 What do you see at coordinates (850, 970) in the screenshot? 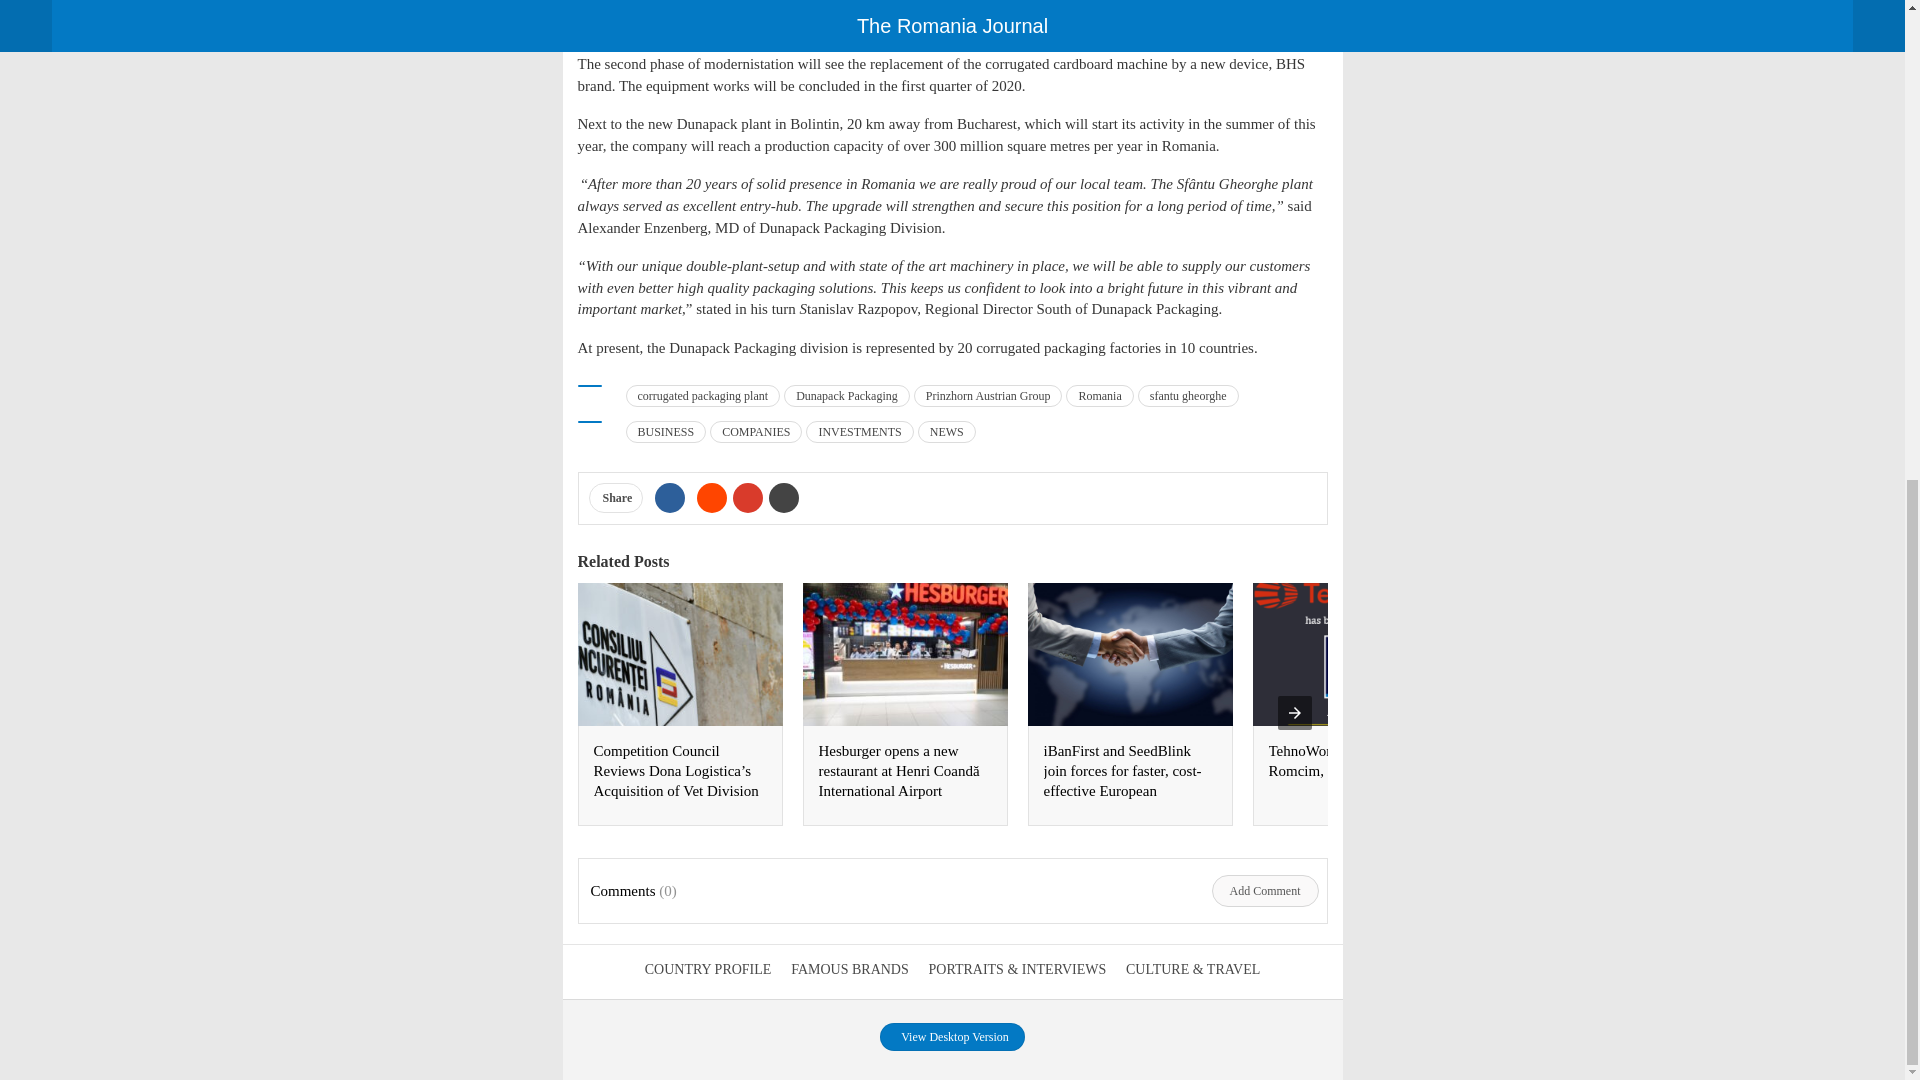
I see `FAMOUS BRANDS` at bounding box center [850, 970].